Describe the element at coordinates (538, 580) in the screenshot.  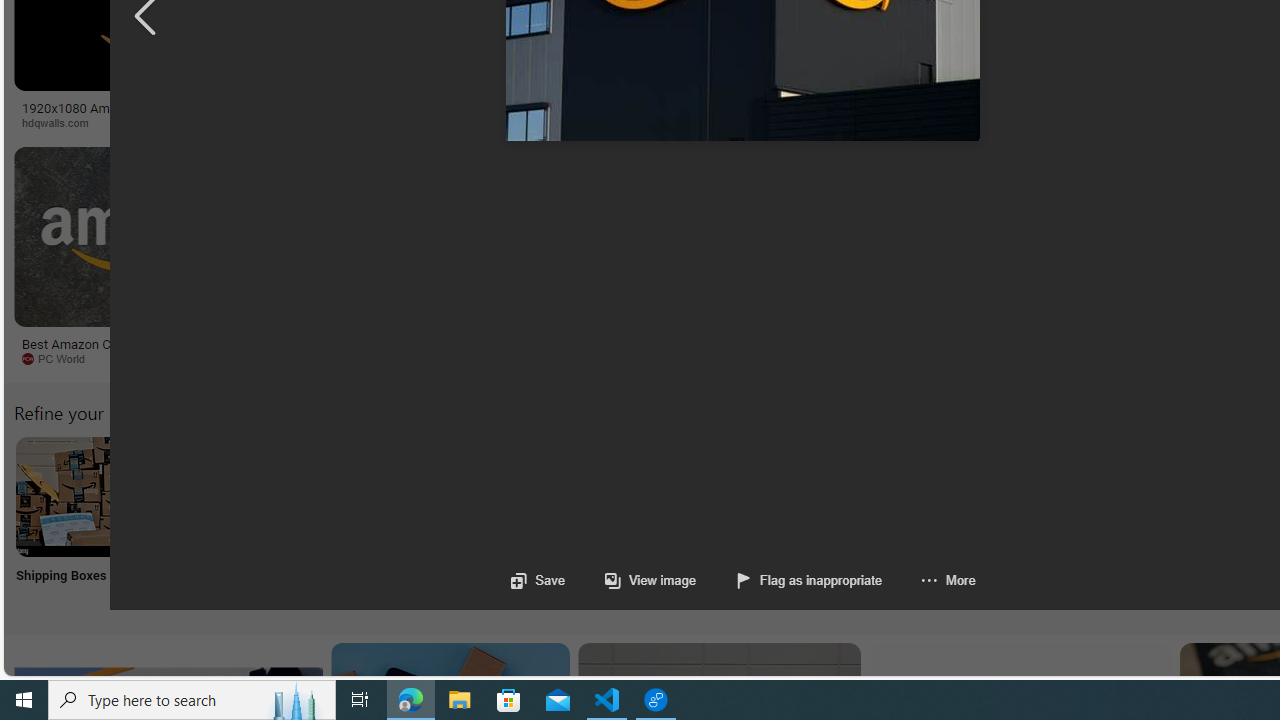
I see `Save` at that location.